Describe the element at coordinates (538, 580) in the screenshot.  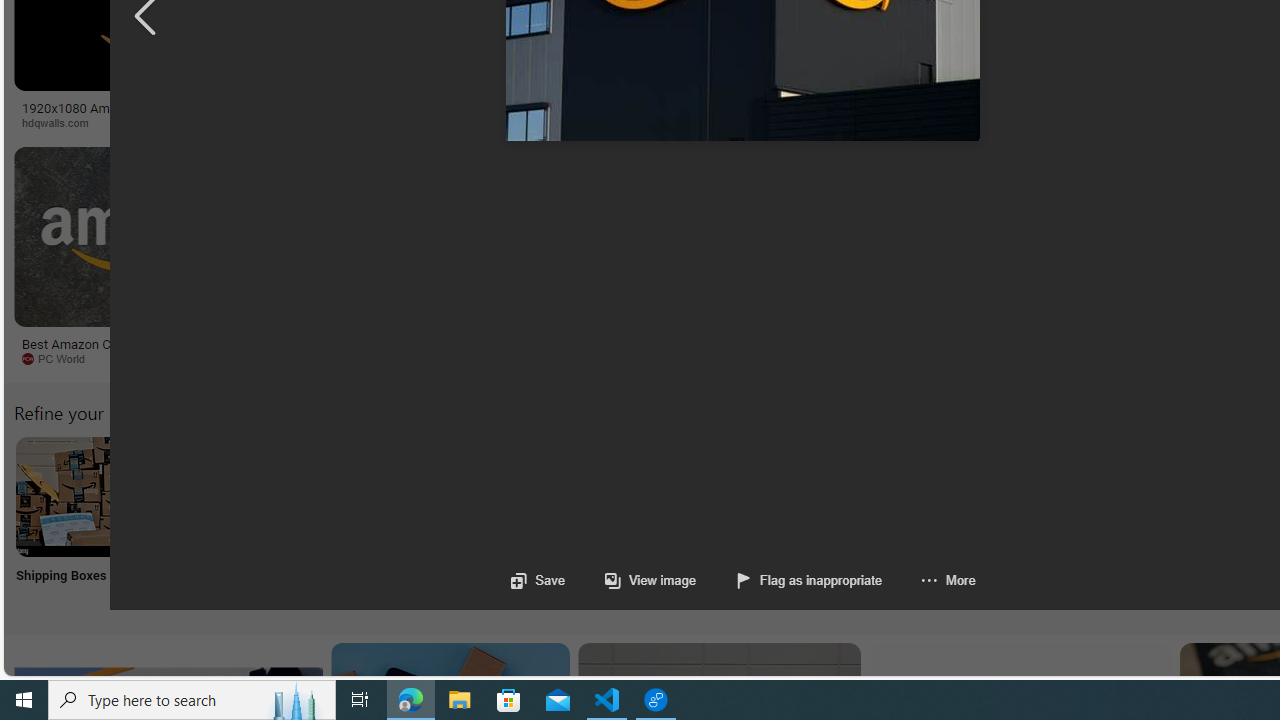
I see `Save` at that location.